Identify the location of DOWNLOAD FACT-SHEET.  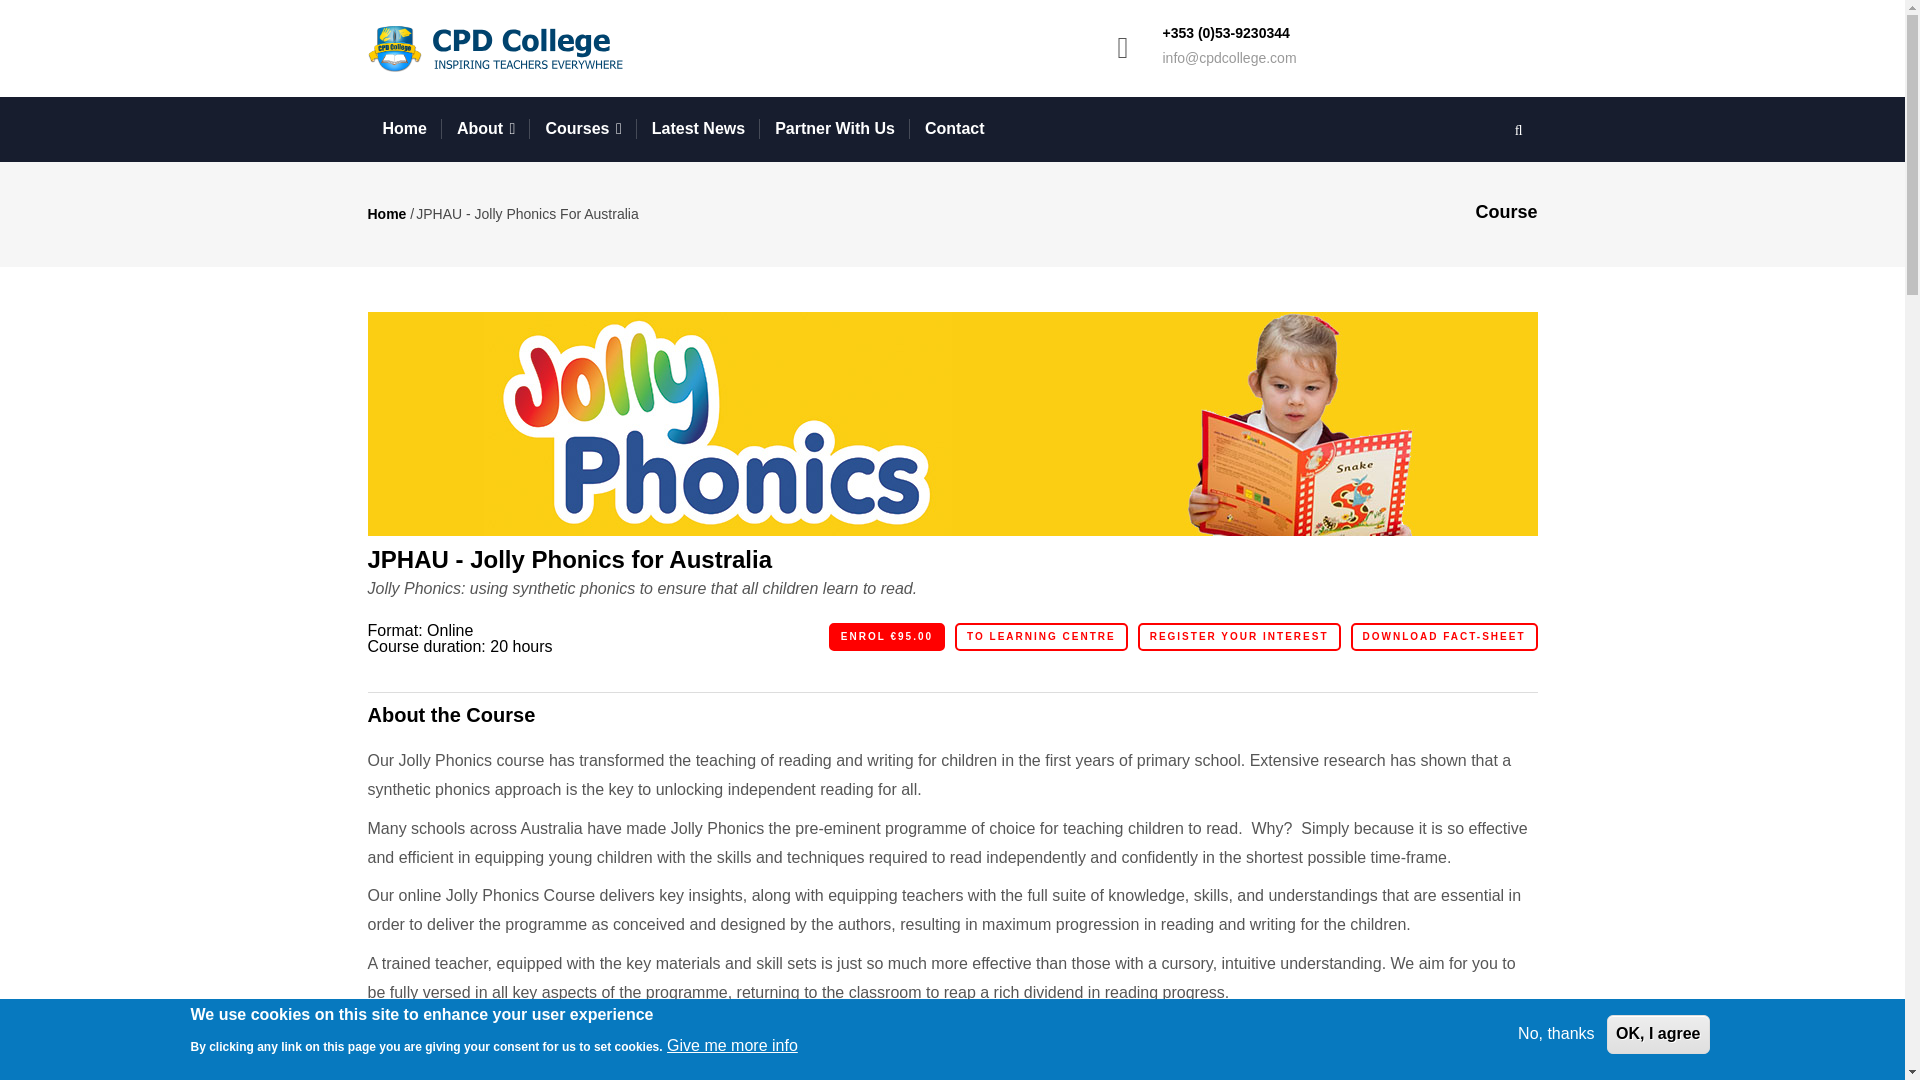
(1443, 637).